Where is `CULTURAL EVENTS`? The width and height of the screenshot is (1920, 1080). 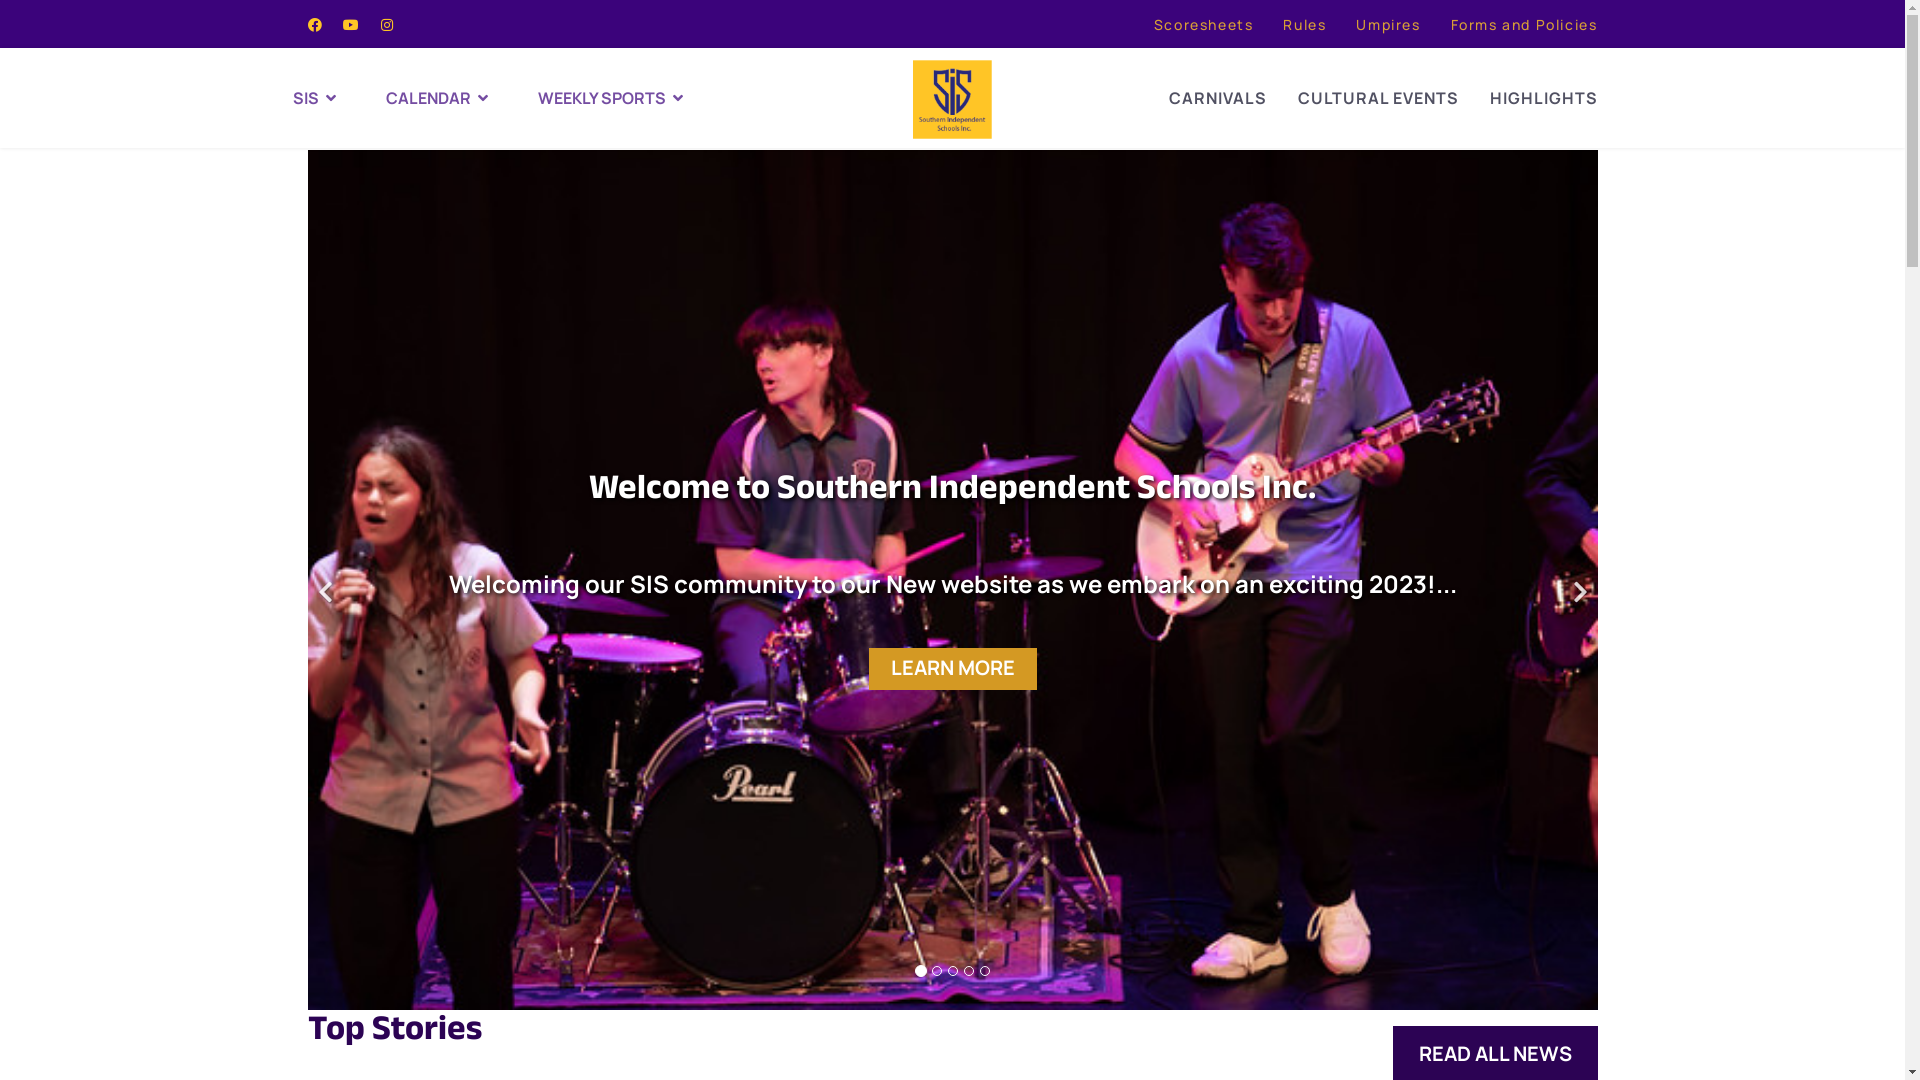 CULTURAL EVENTS is located at coordinates (1378, 98).